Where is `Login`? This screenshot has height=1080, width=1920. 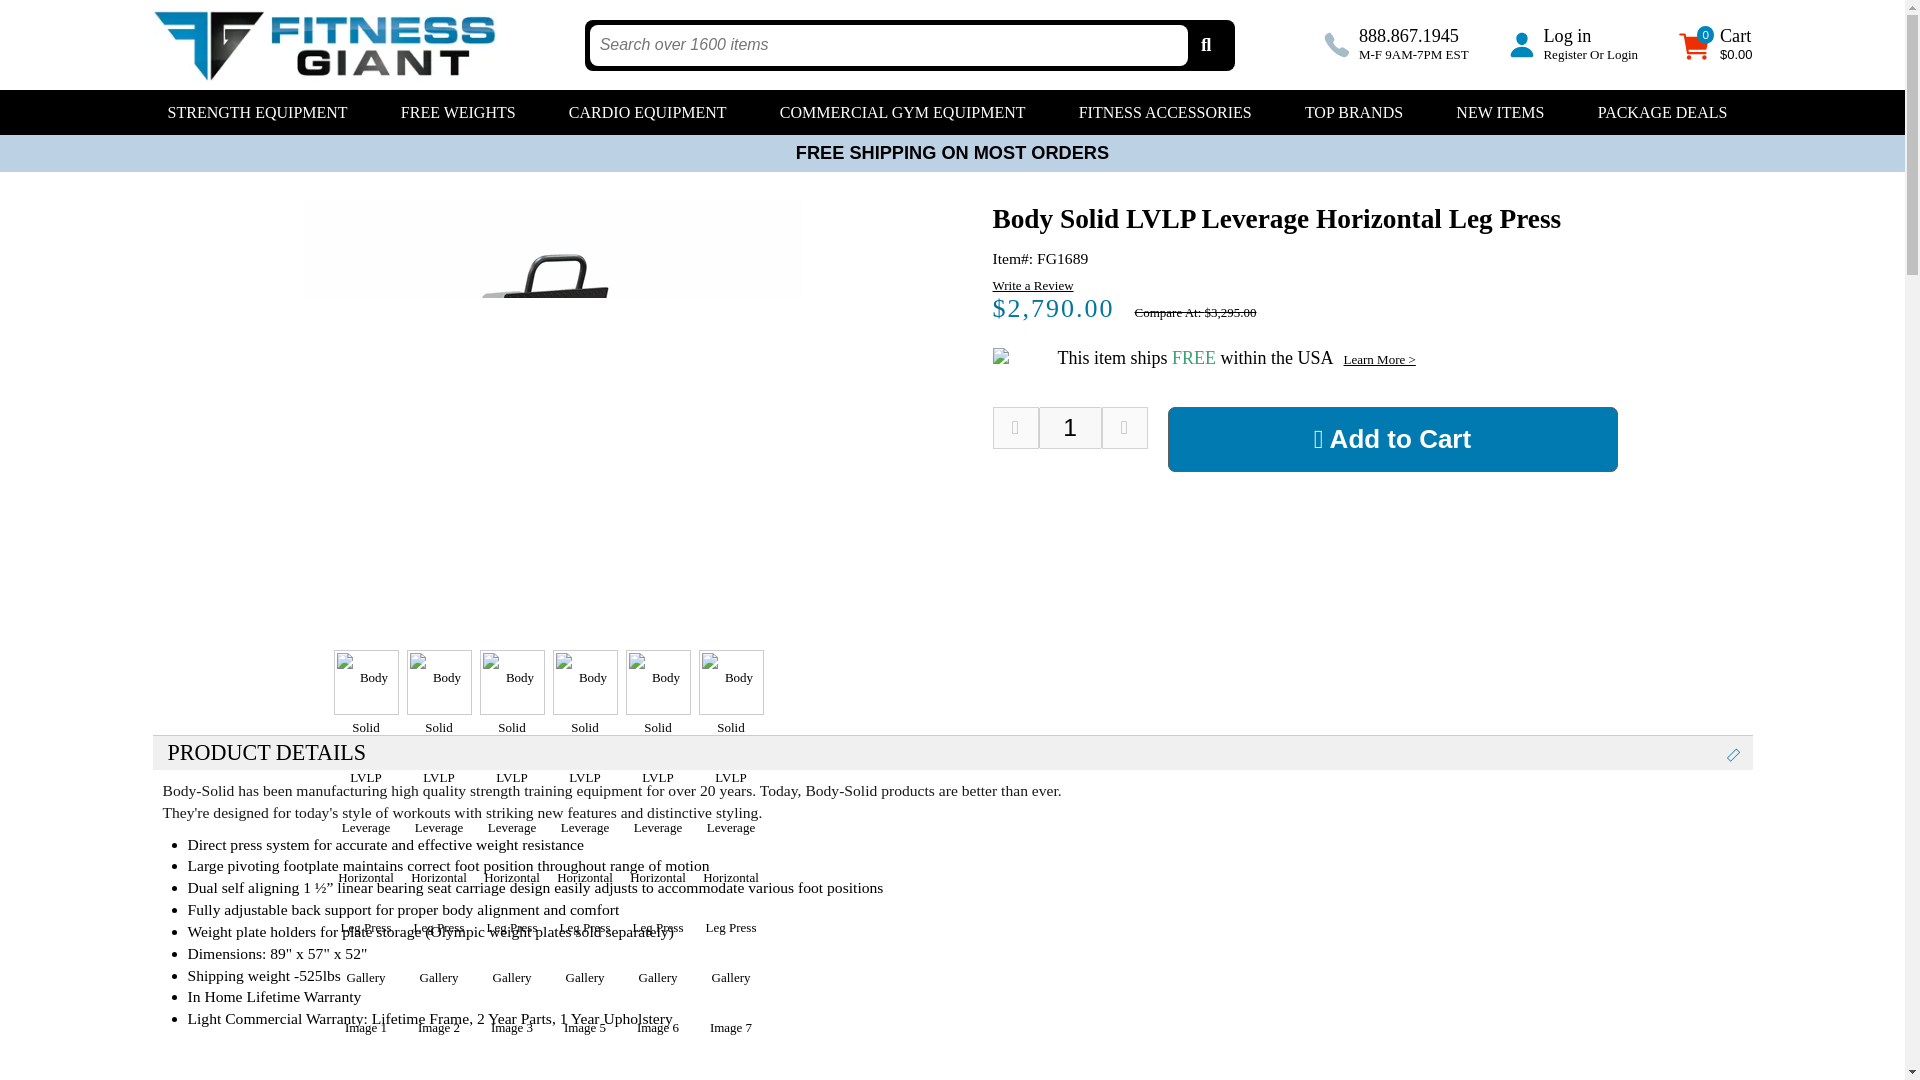 Login is located at coordinates (1622, 54).